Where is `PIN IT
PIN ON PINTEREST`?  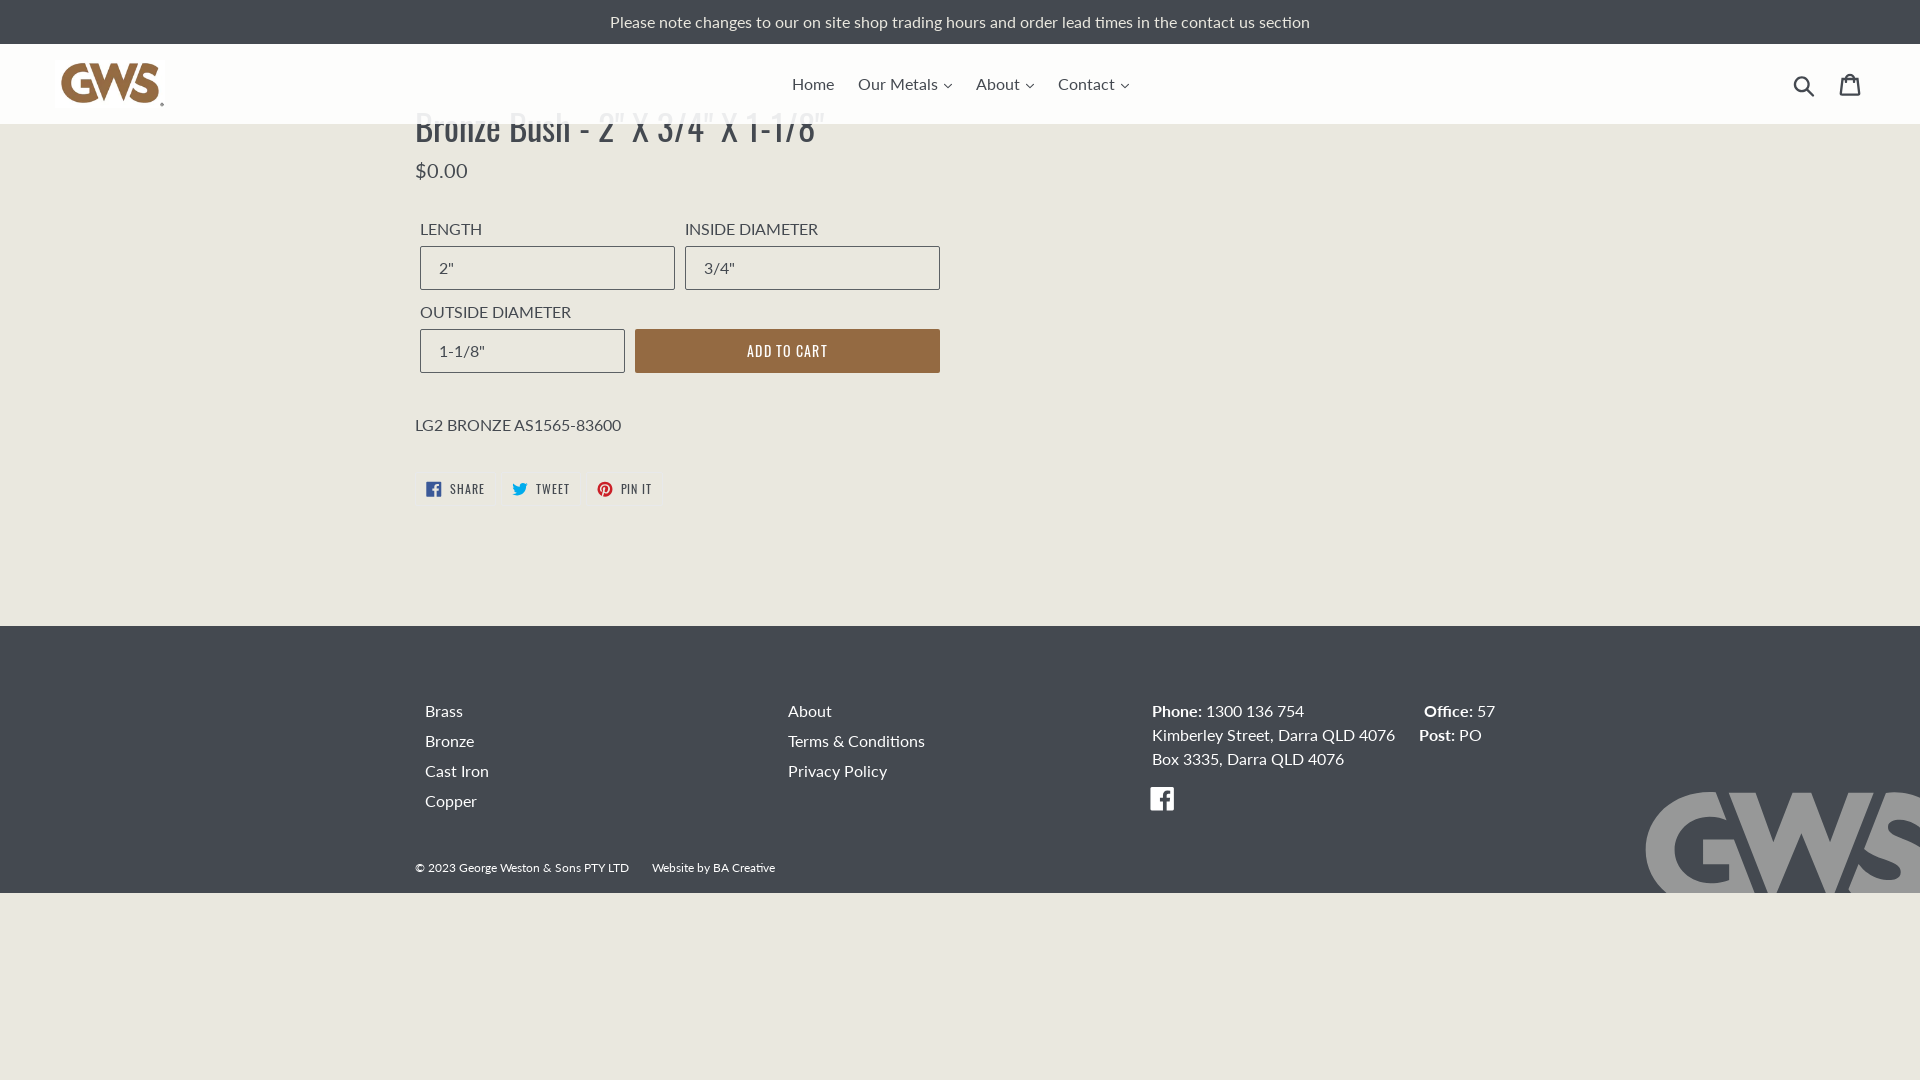
PIN IT
PIN ON PINTEREST is located at coordinates (625, 489).